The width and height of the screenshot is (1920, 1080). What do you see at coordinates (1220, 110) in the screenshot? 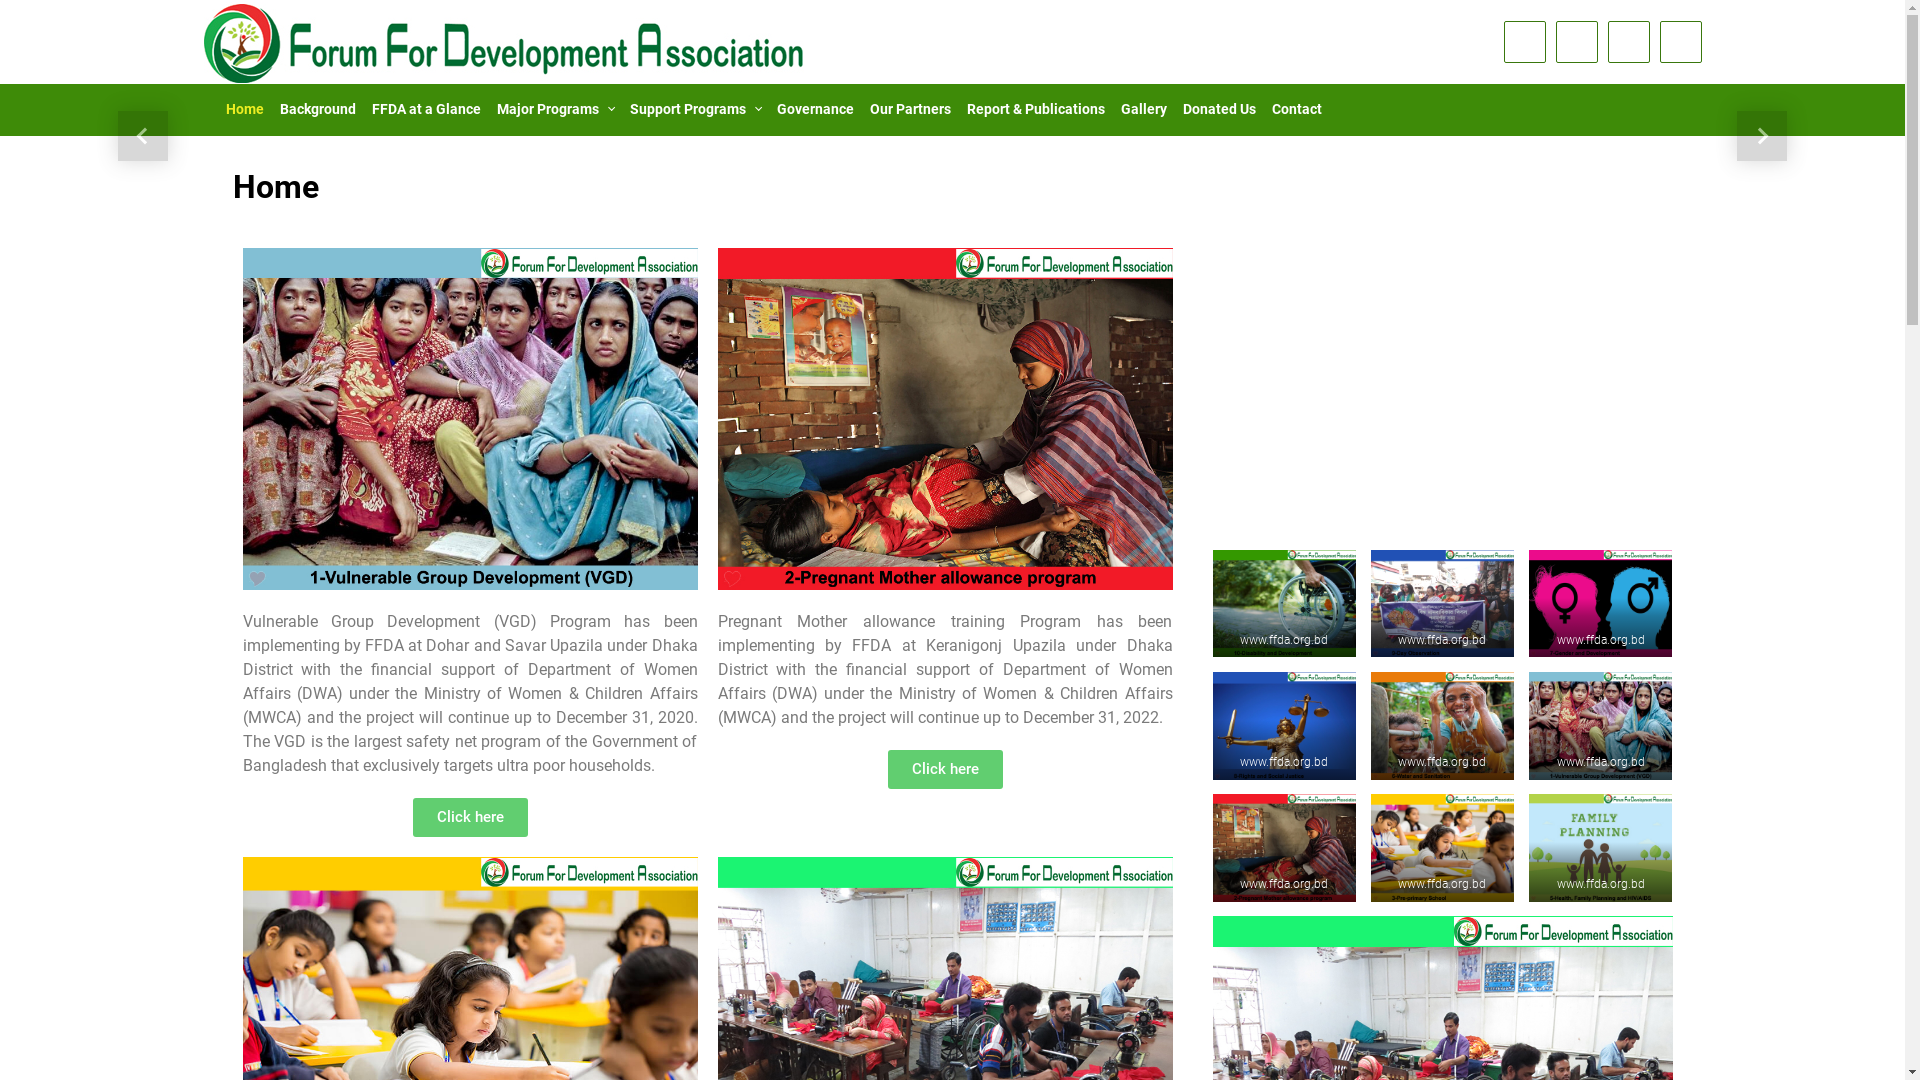
I see `Donated Us` at bounding box center [1220, 110].